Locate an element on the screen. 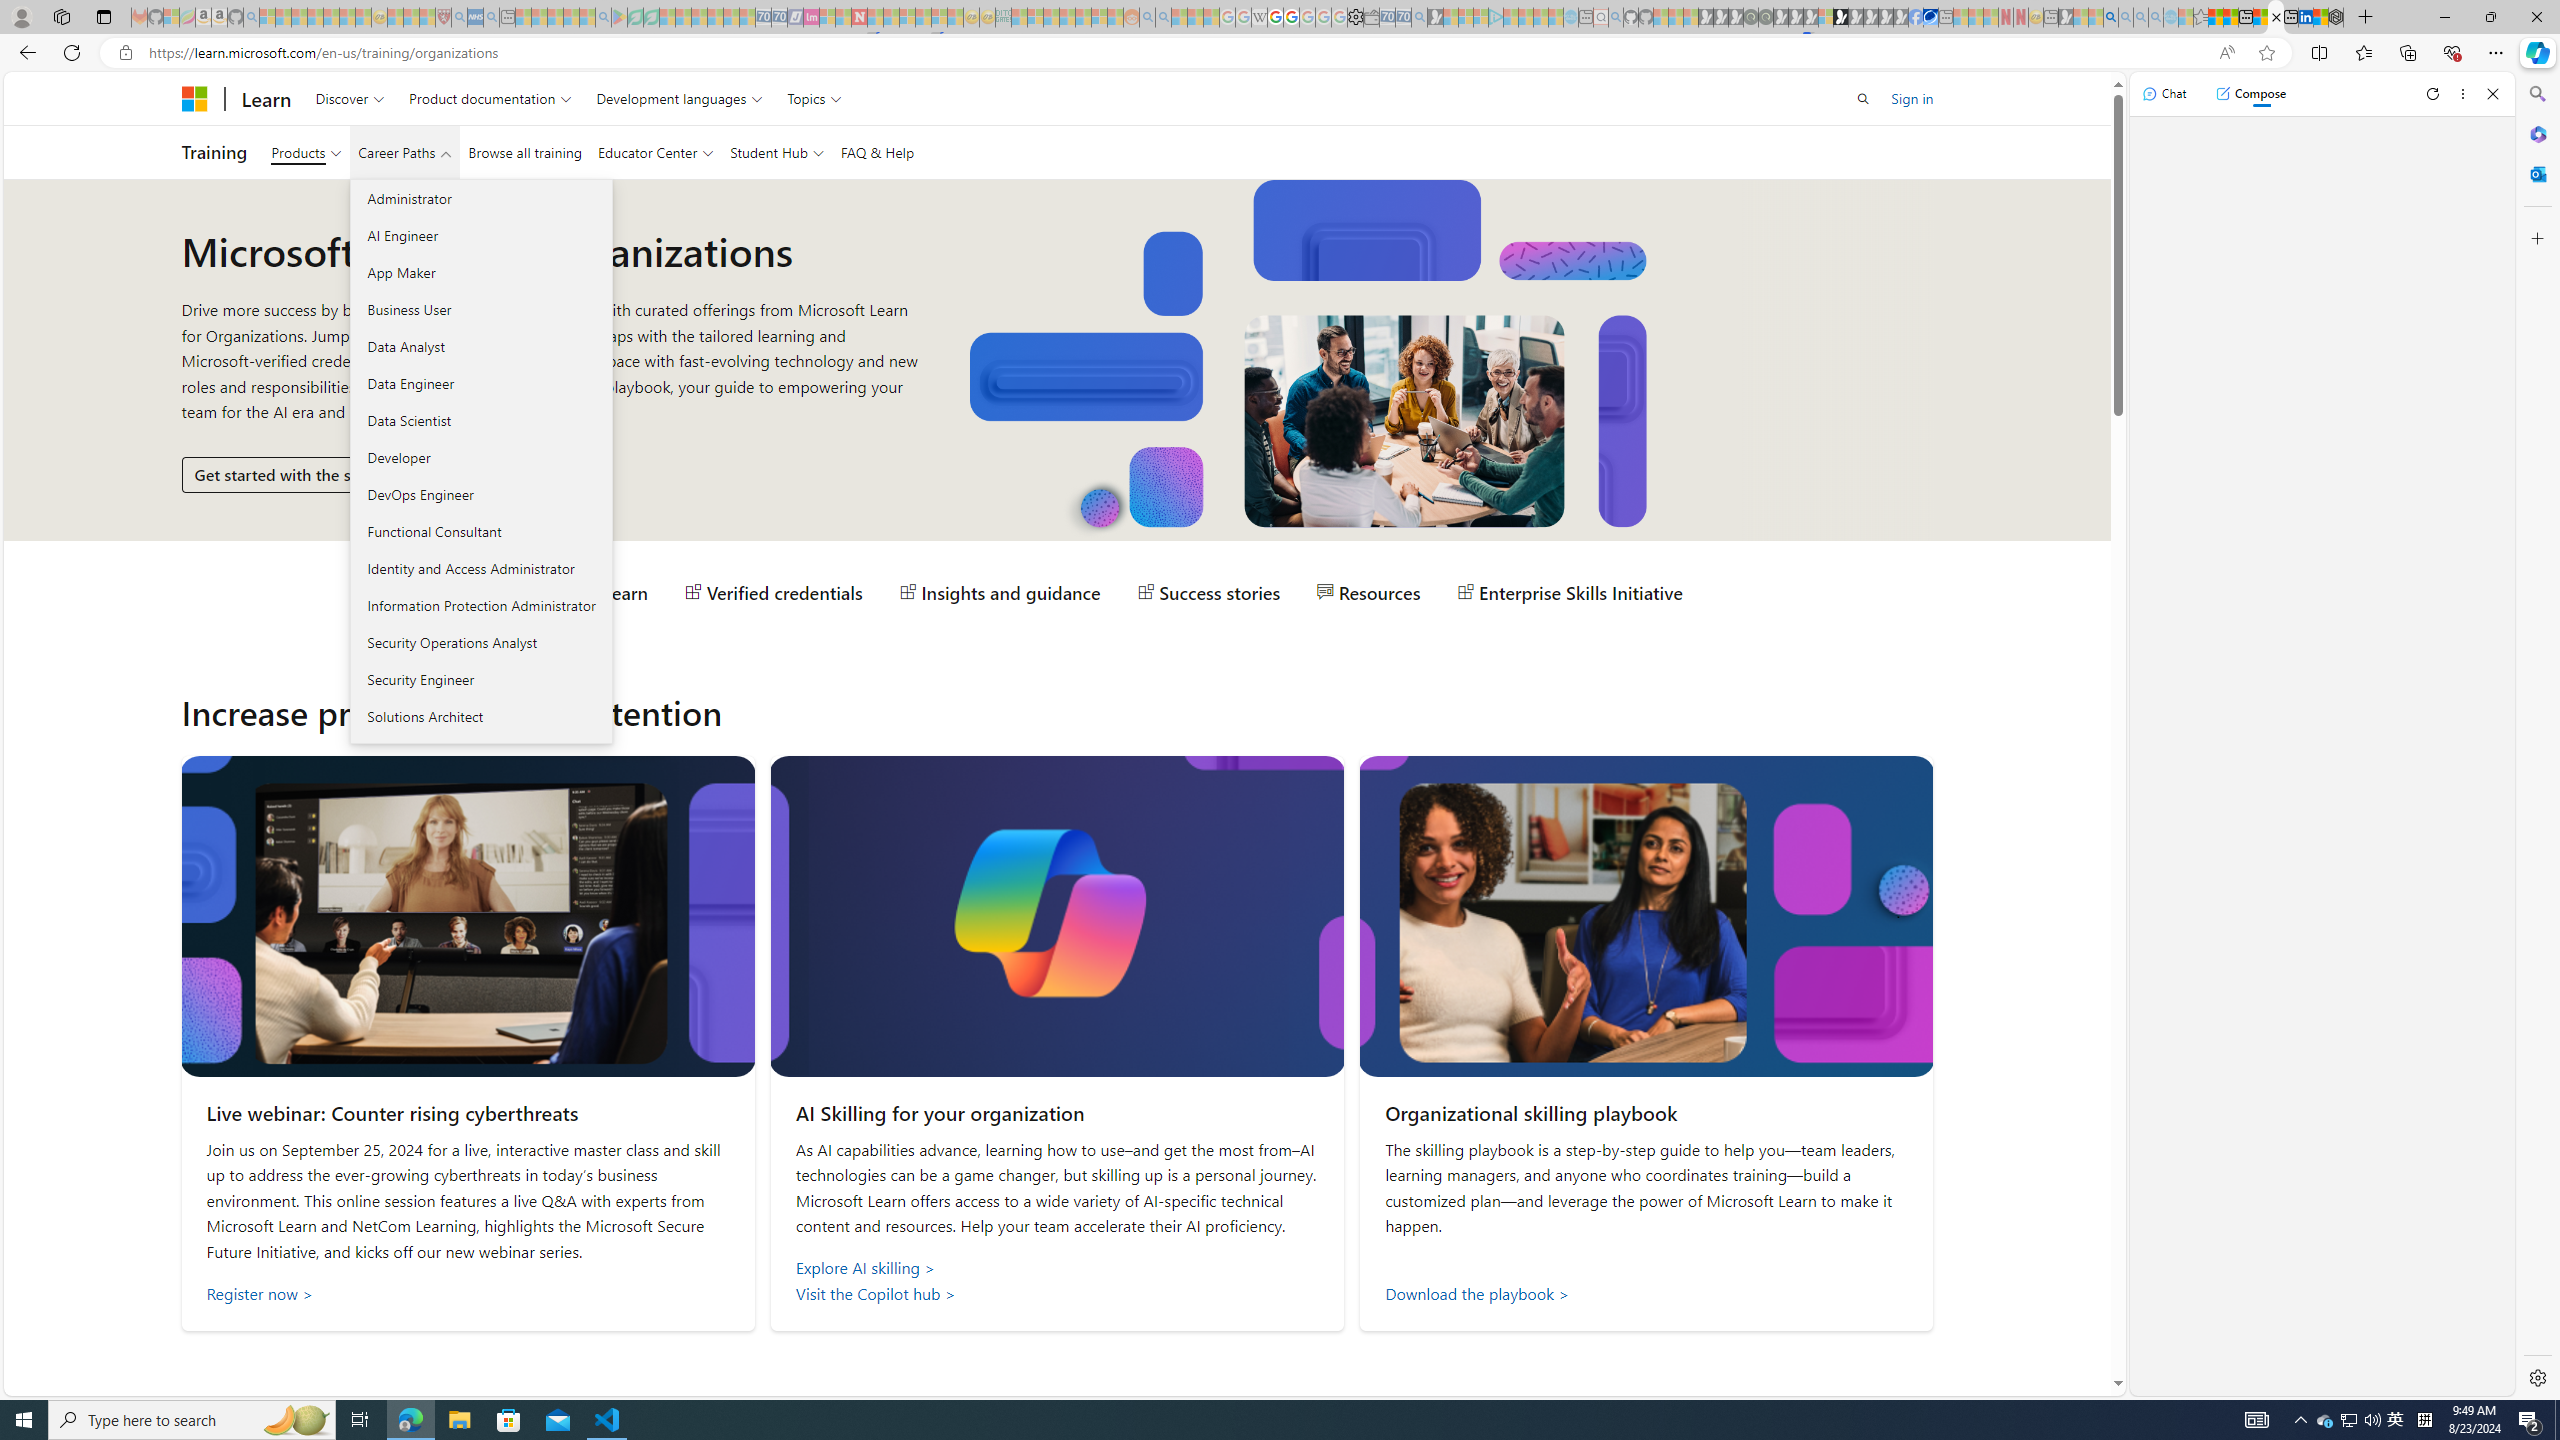 This screenshot has width=2560, height=1440. Enterprise Skills Initiative is located at coordinates (1569, 592).